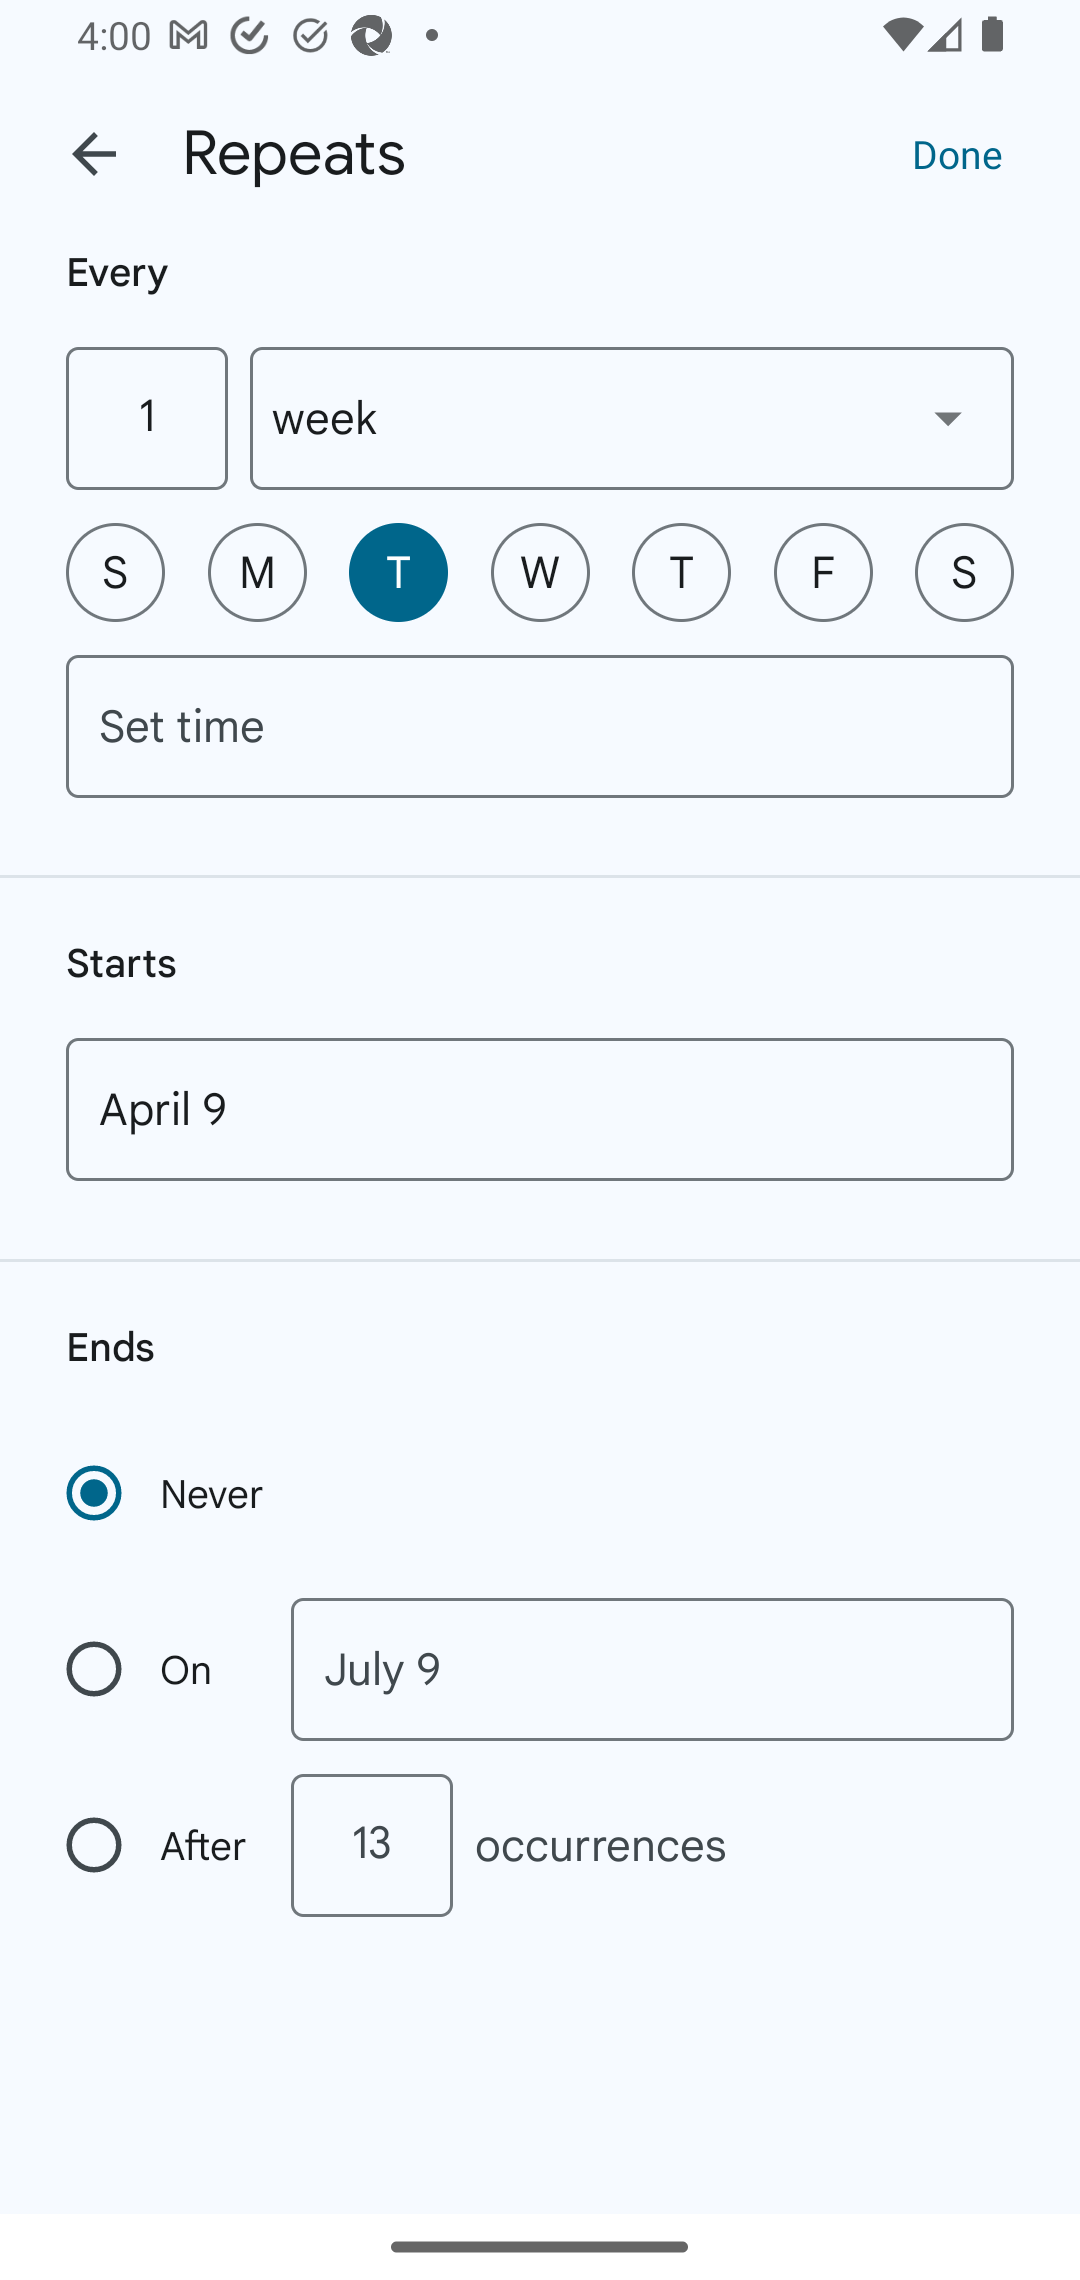  Describe the element at coordinates (94, 154) in the screenshot. I see `Back` at that location.